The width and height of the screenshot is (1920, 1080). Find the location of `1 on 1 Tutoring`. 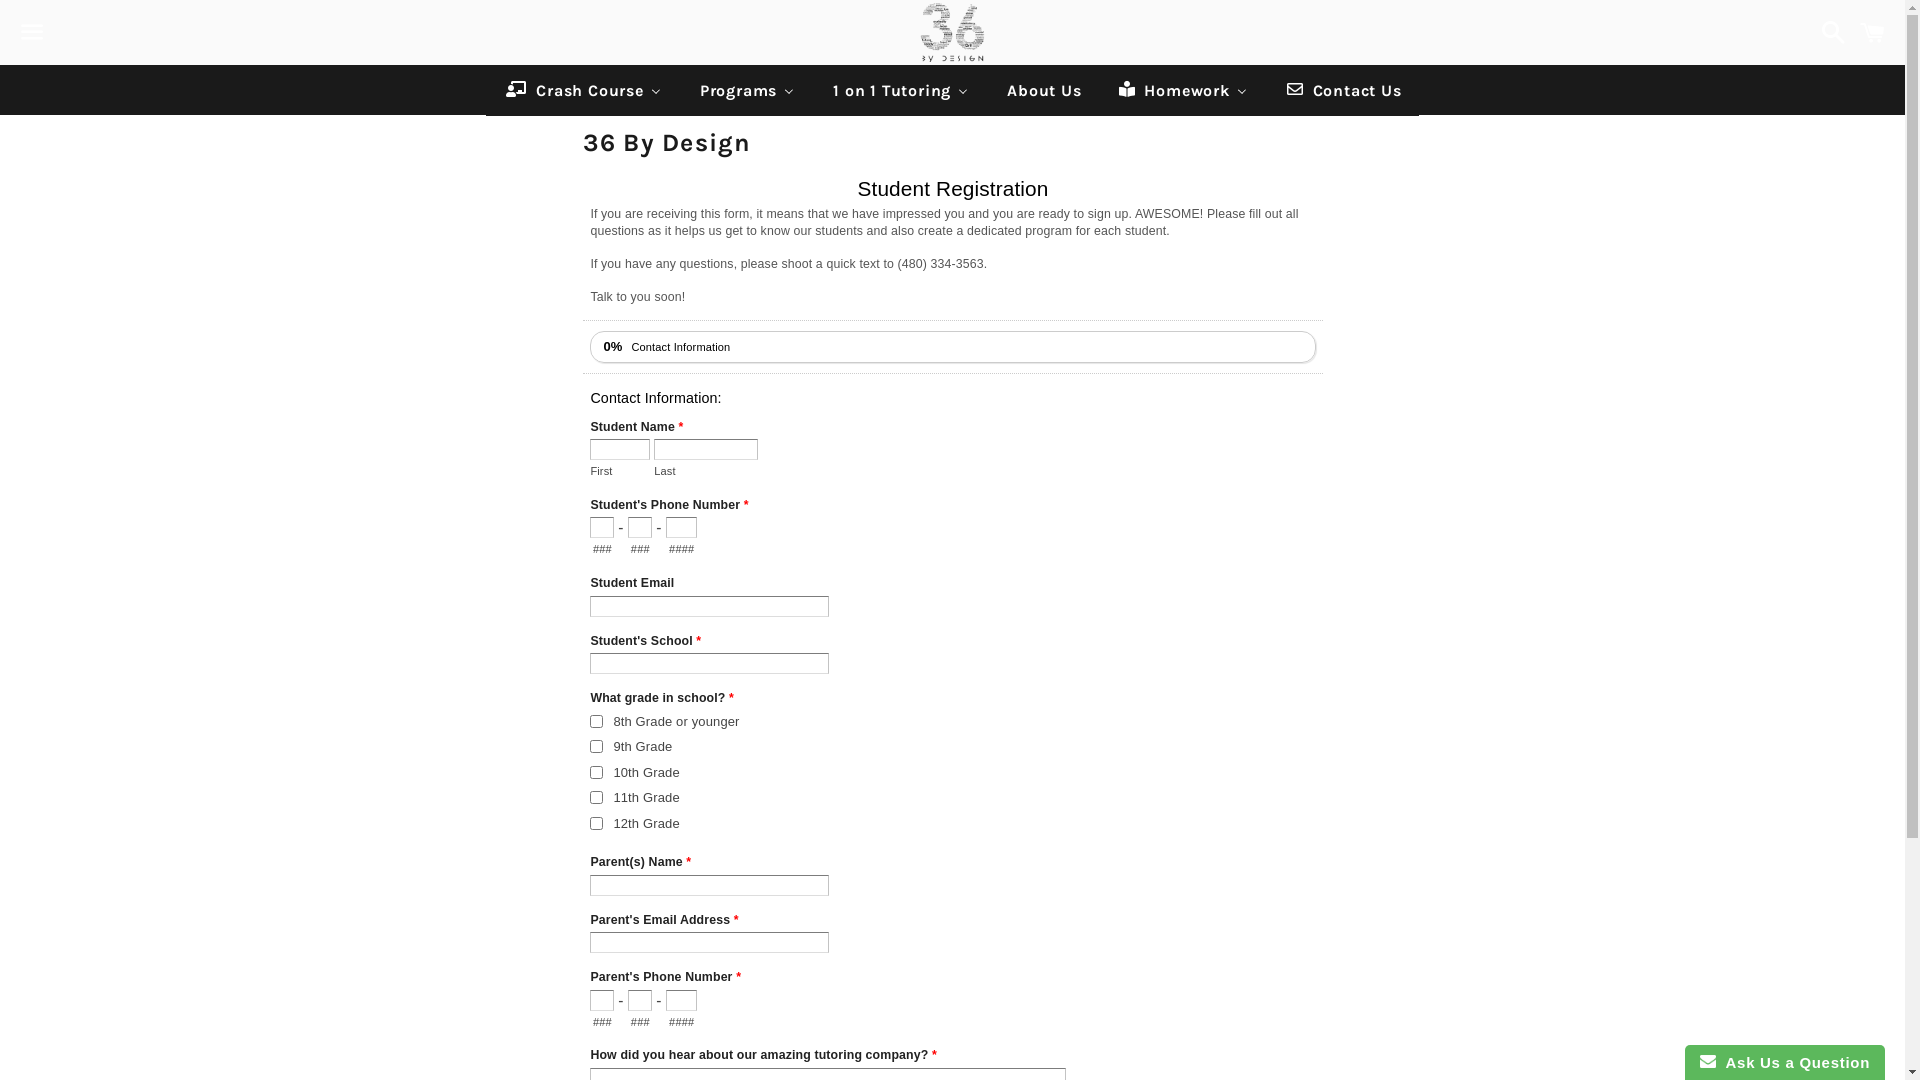

1 on 1 Tutoring is located at coordinates (900, 90).